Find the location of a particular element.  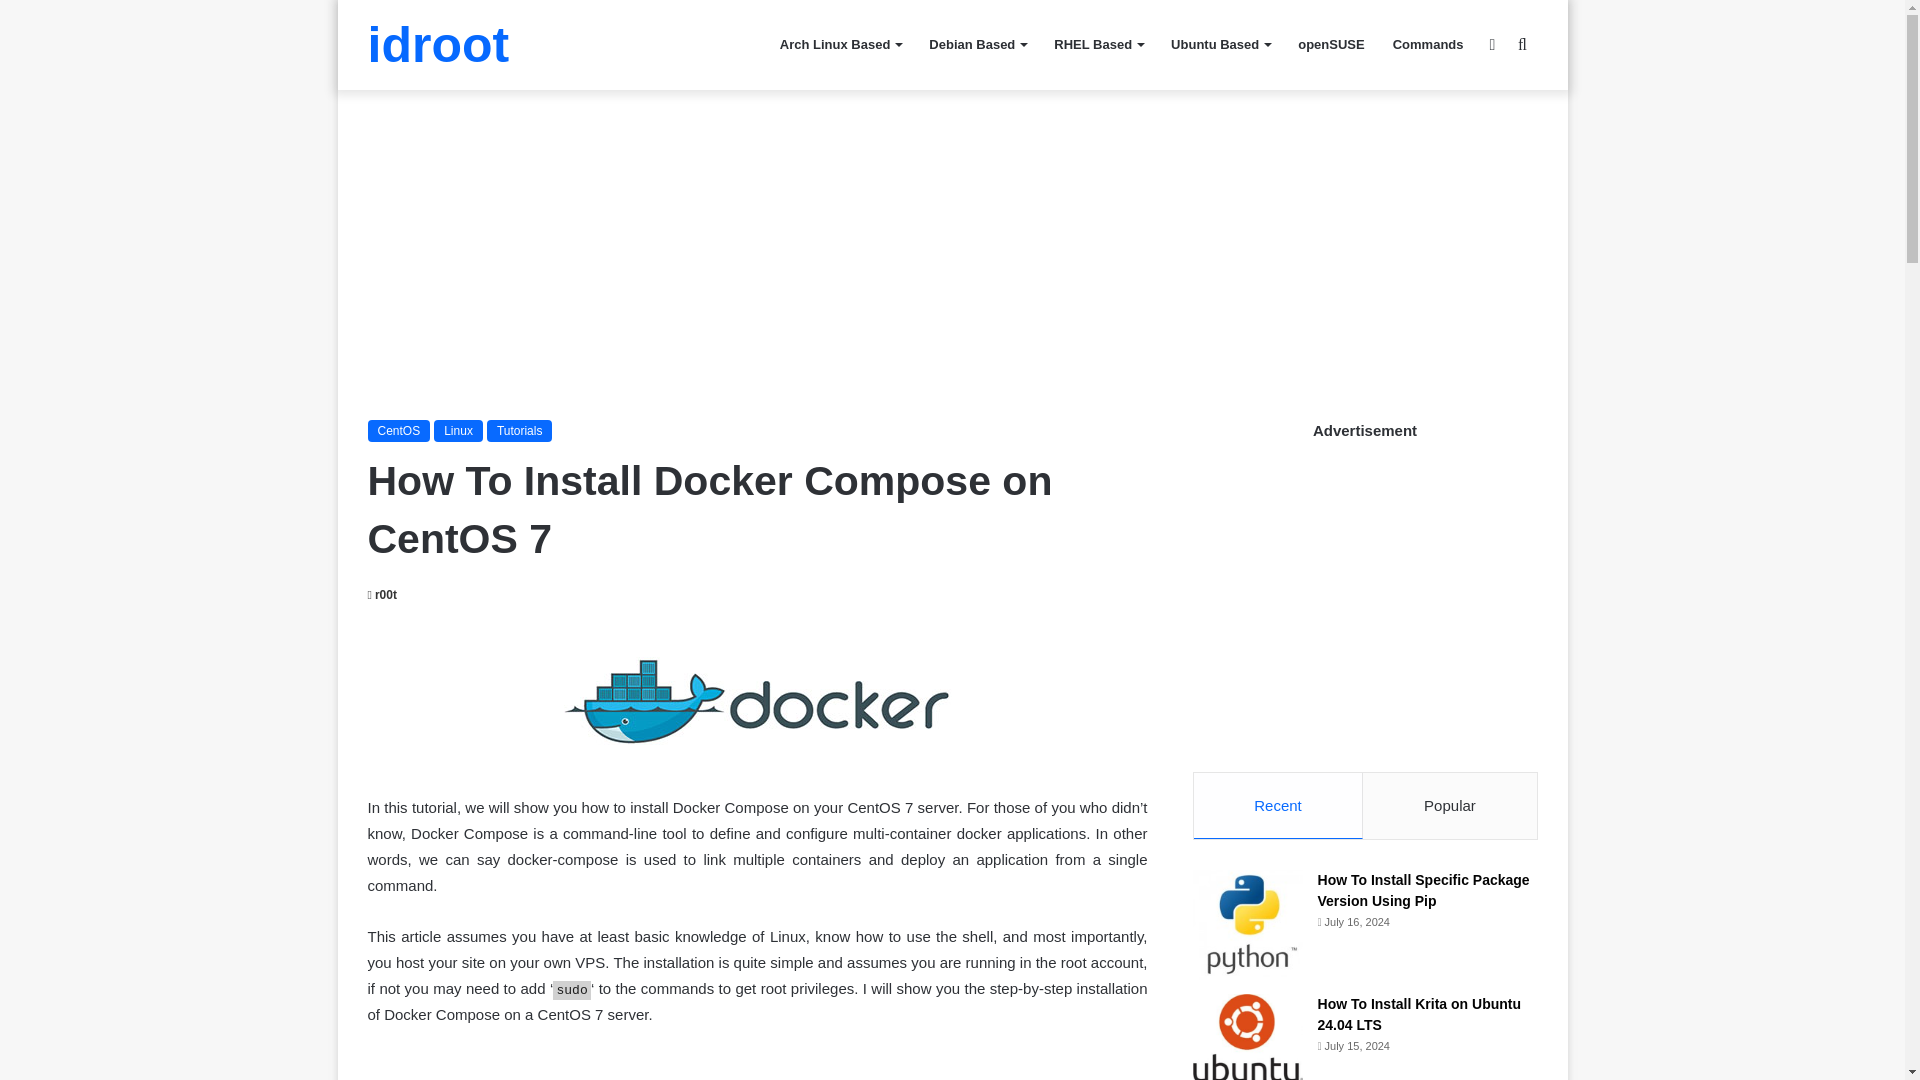

idroot is located at coordinates (439, 45).